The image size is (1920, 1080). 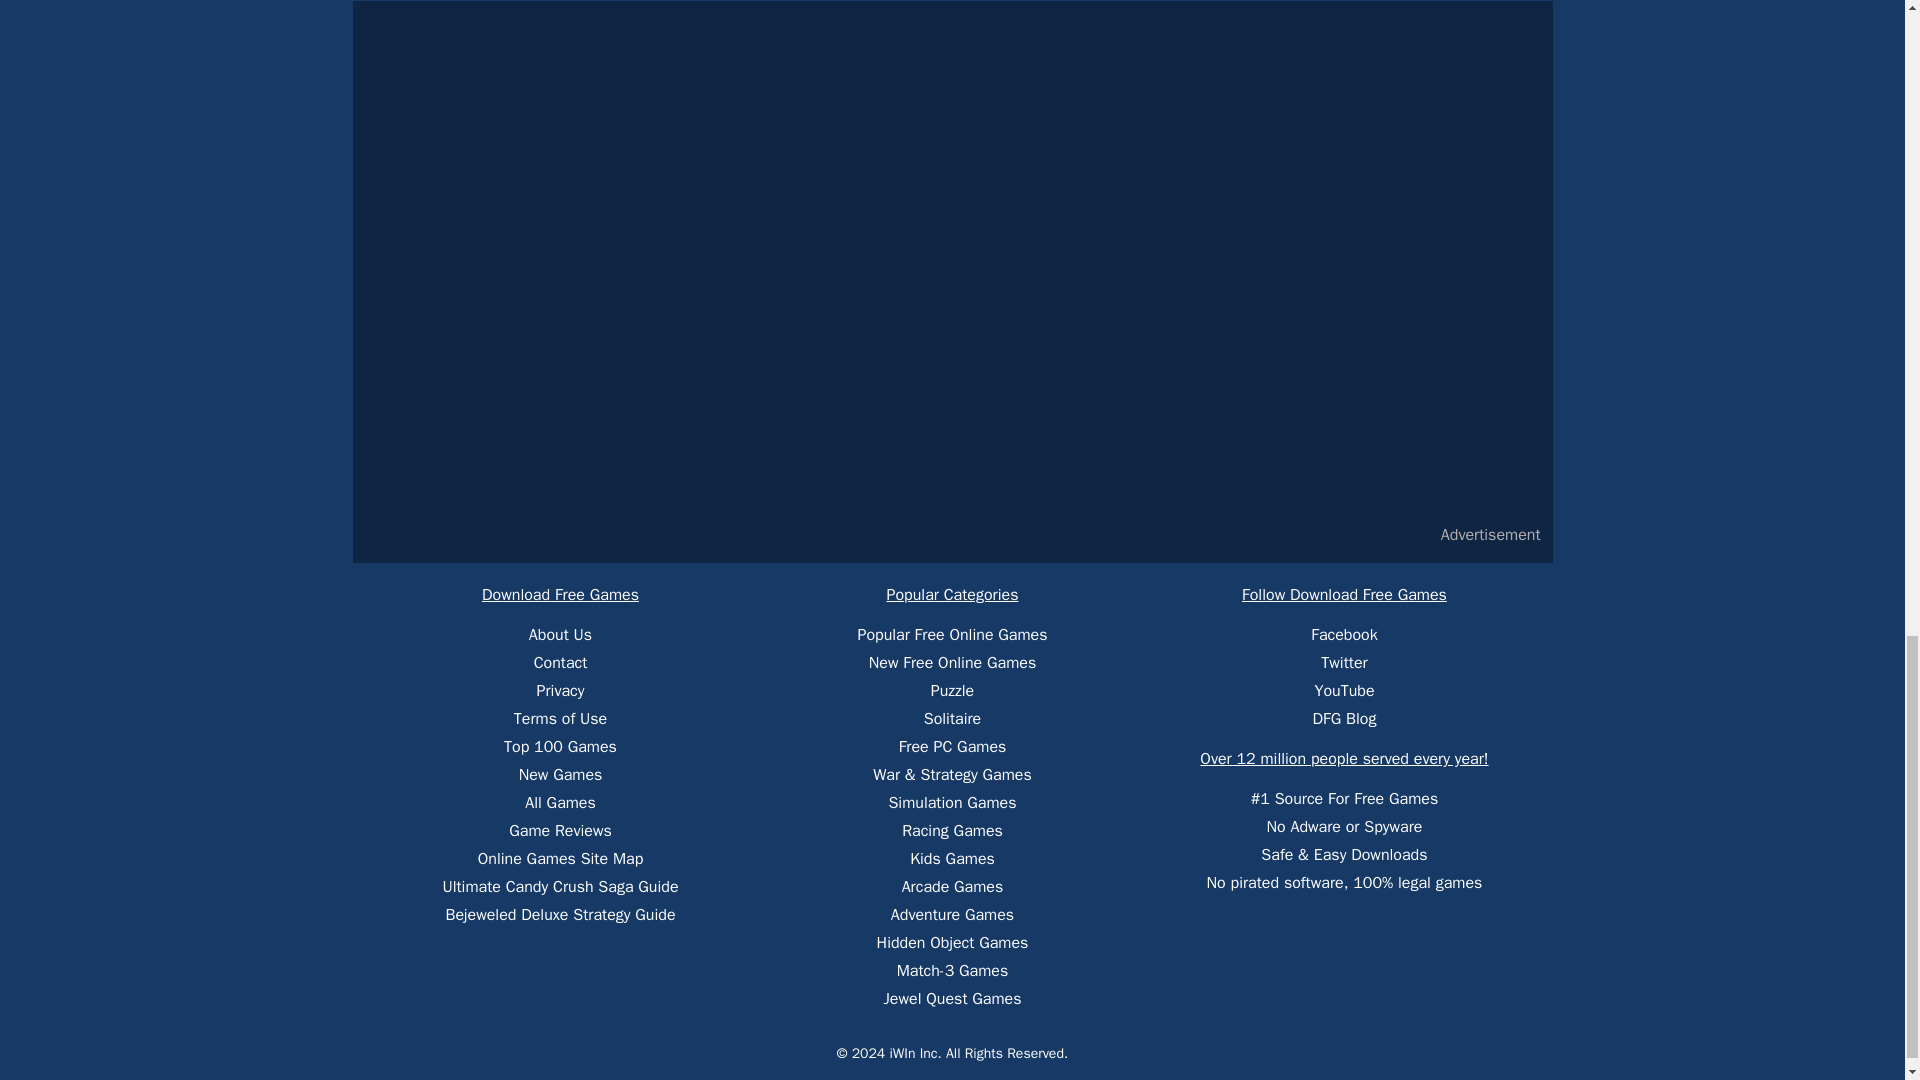 I want to click on Contact, so click(x=560, y=662).